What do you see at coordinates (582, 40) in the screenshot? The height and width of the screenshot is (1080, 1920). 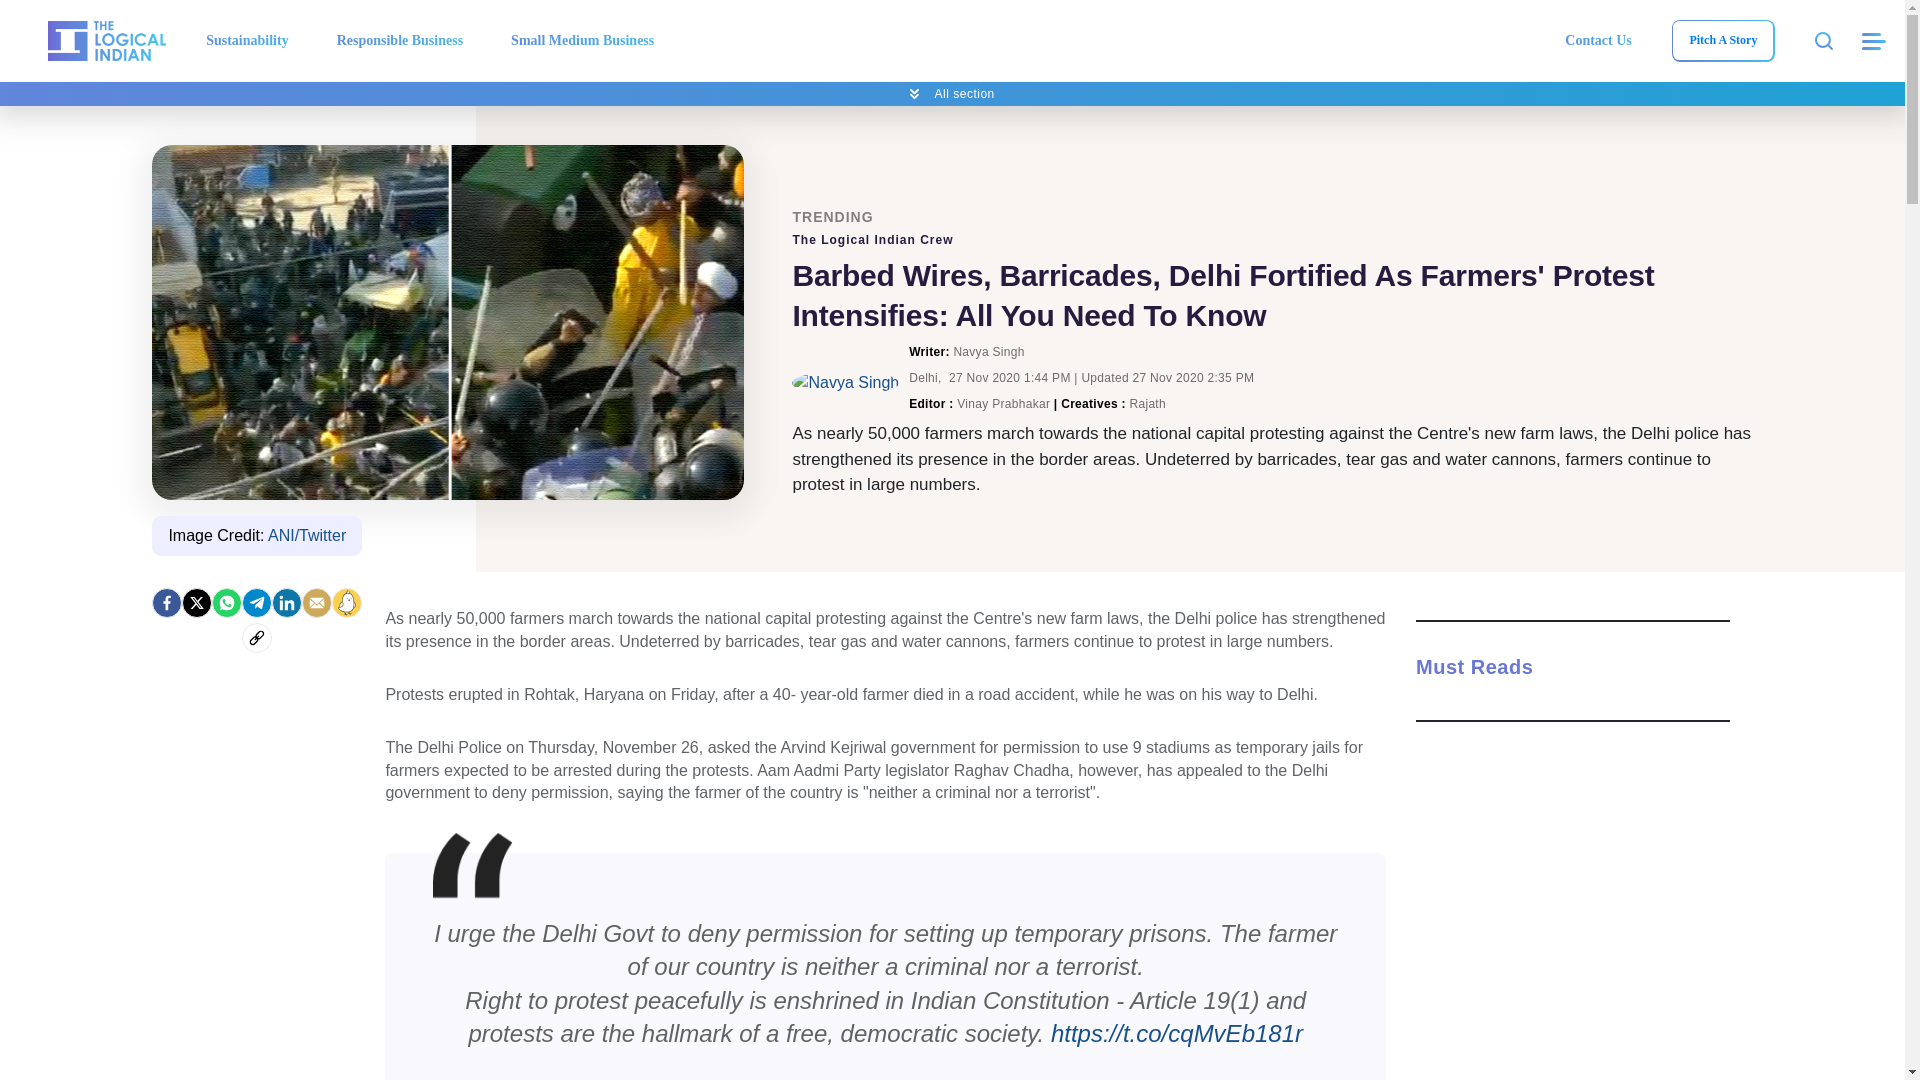 I see `Small Medium Business` at bounding box center [582, 40].